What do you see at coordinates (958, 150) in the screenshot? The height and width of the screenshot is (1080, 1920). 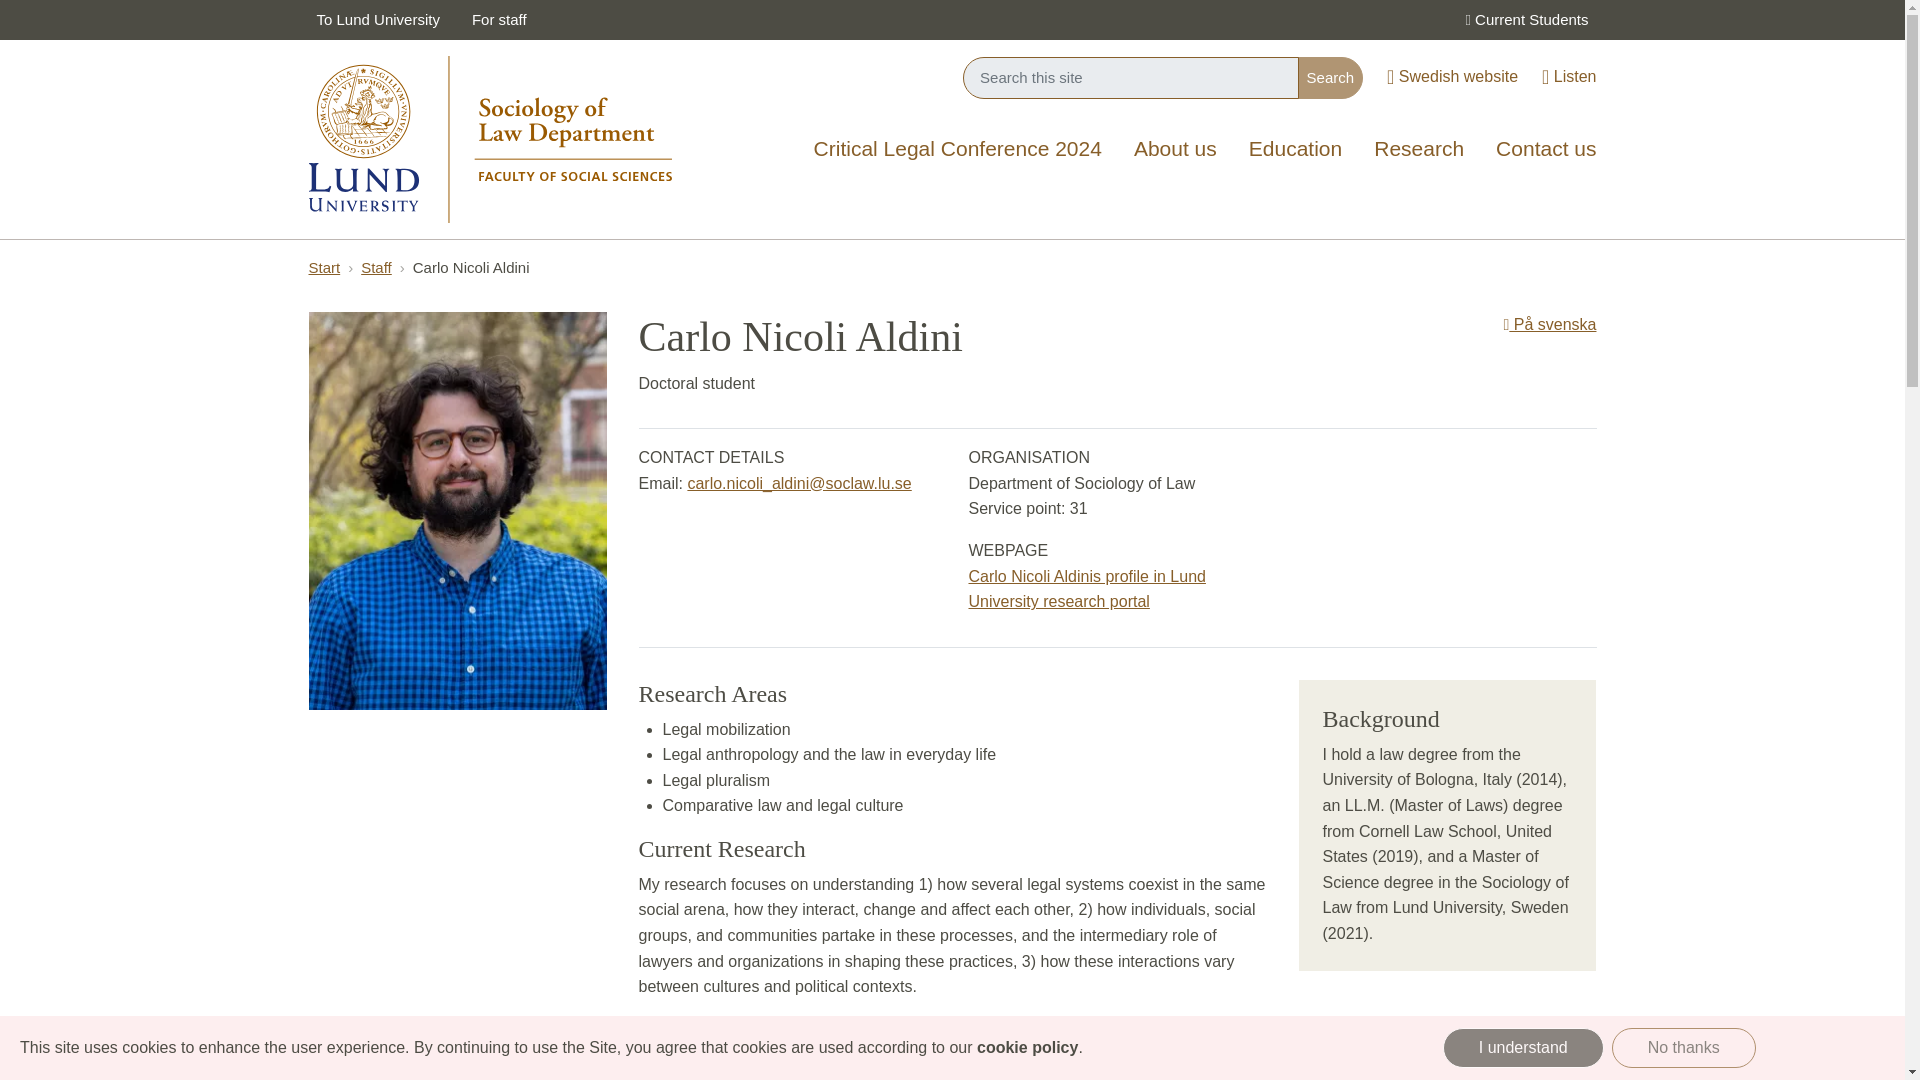 I see `Critical Legal Conference 2024` at bounding box center [958, 150].